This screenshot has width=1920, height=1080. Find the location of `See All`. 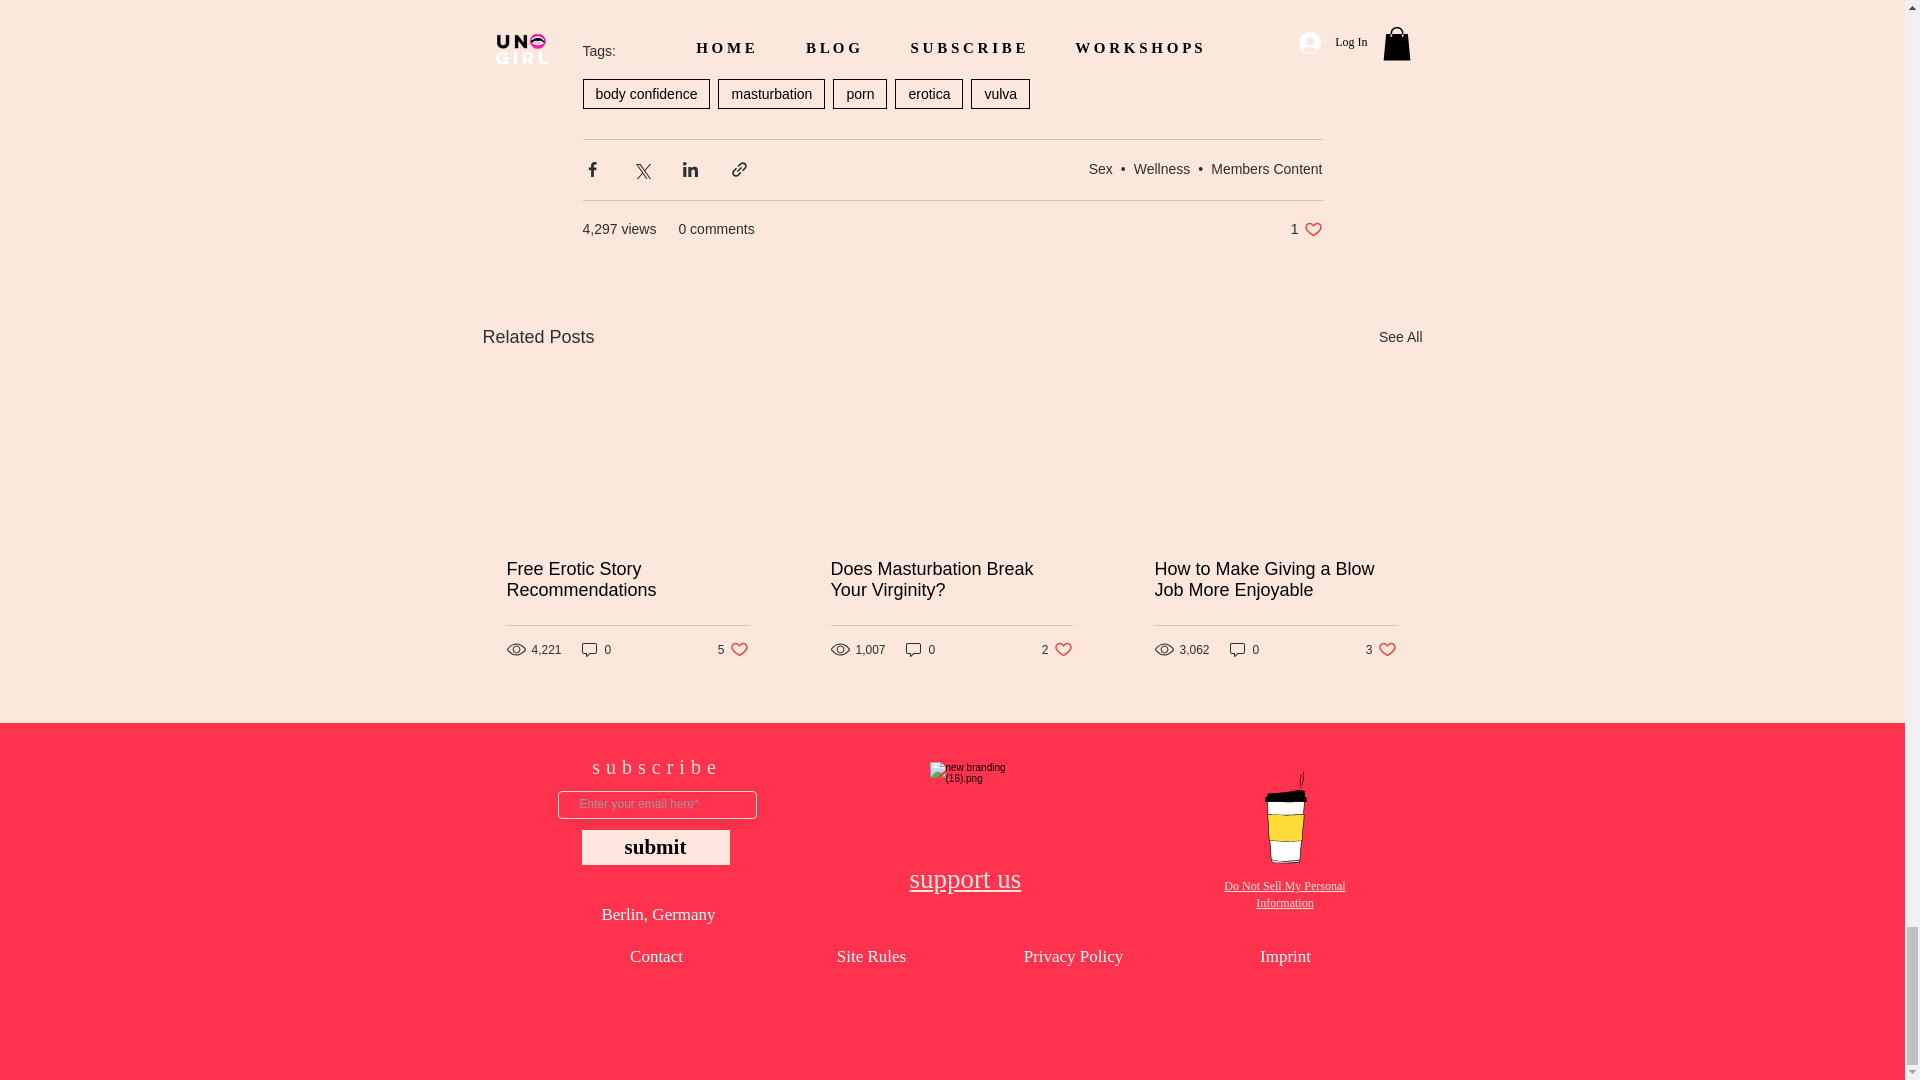

See All is located at coordinates (1400, 337).